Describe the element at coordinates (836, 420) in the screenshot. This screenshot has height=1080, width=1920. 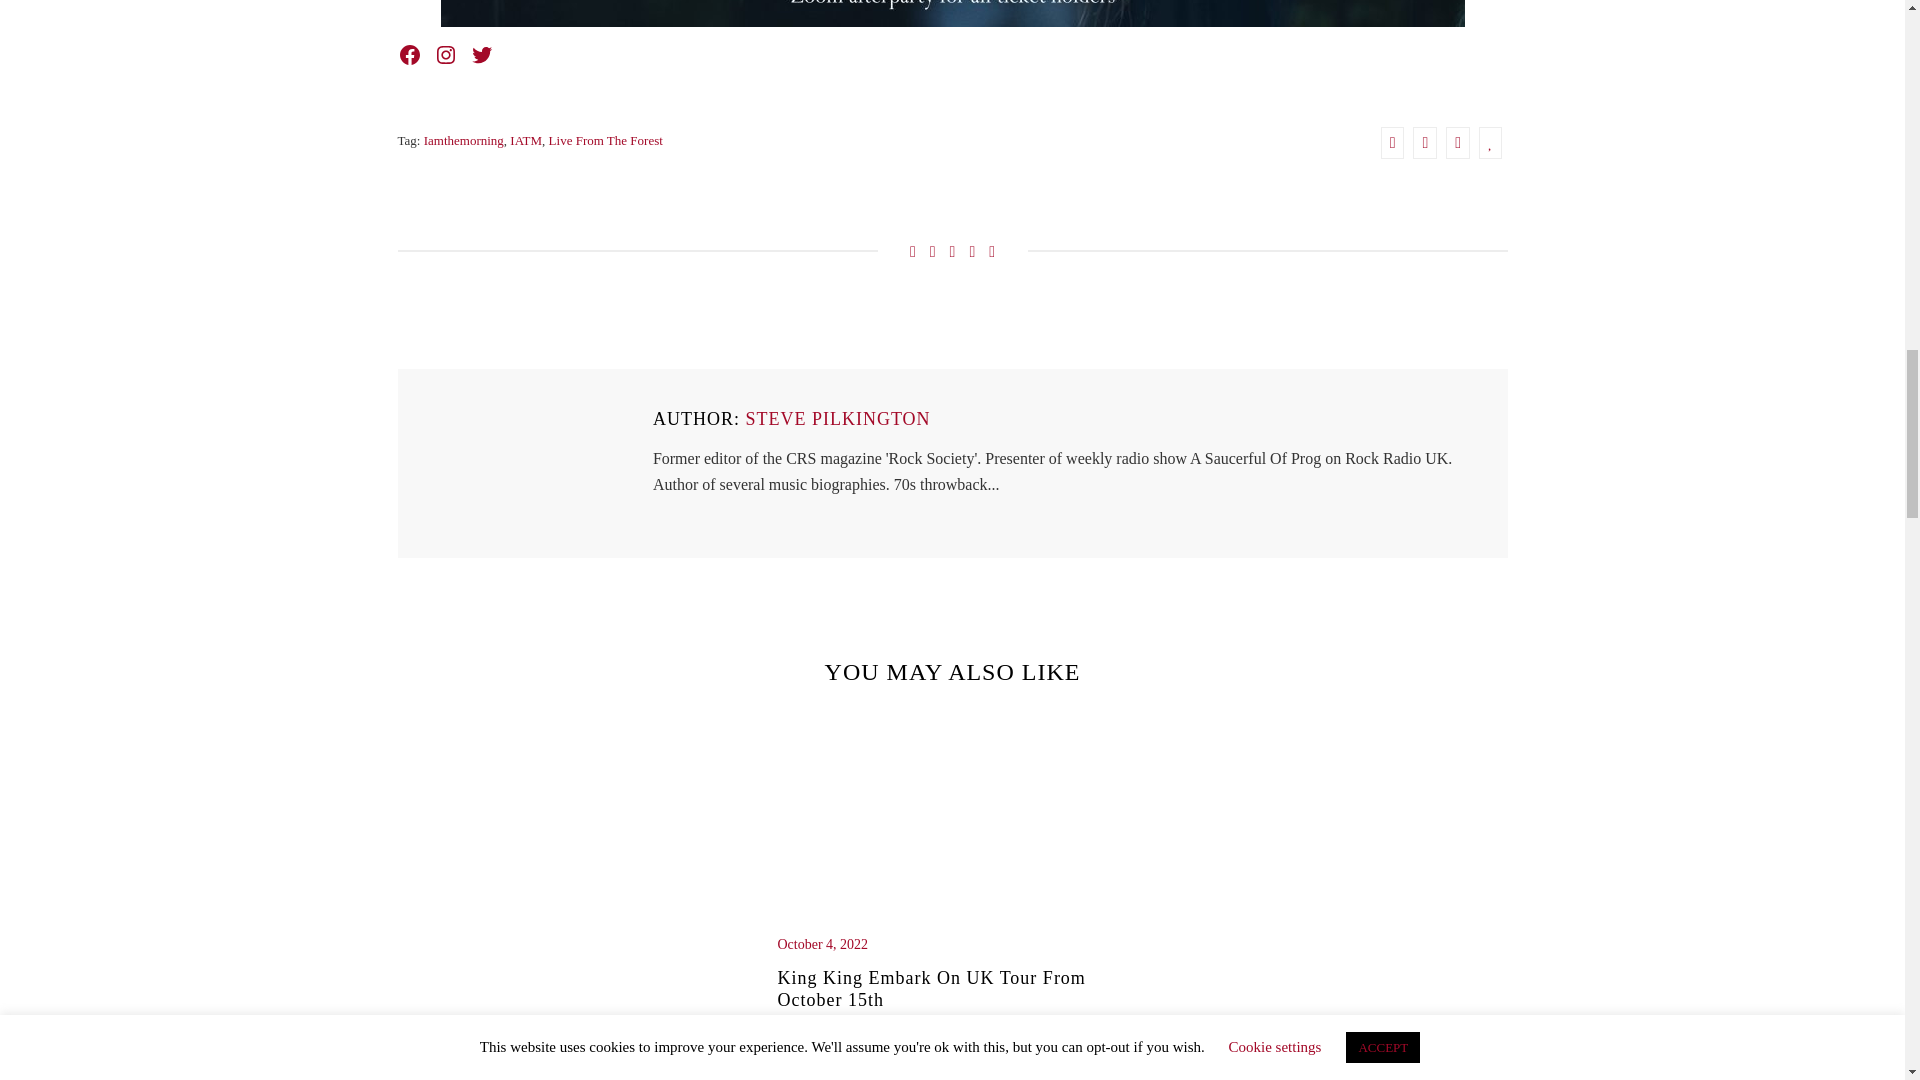
I see `STEVE PILKINGTON` at that location.